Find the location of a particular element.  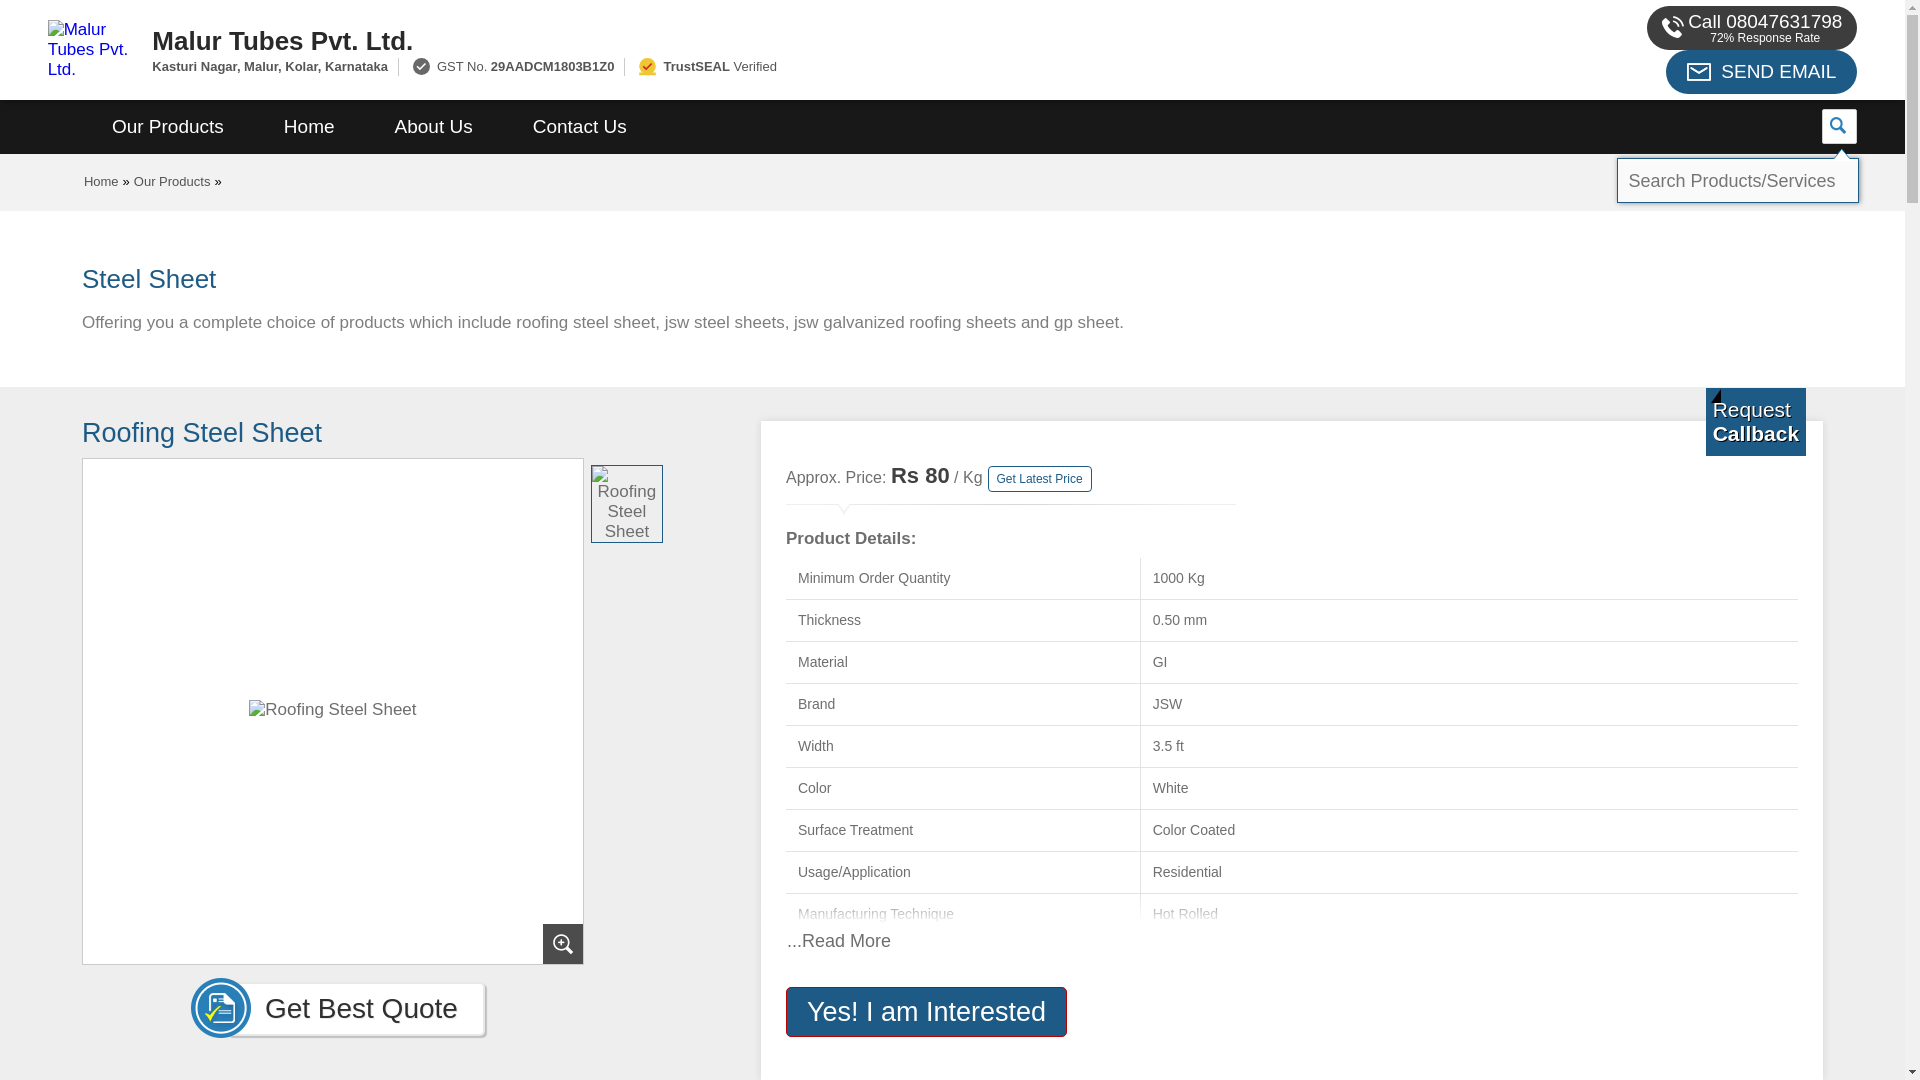

Our Products is located at coordinates (168, 127).